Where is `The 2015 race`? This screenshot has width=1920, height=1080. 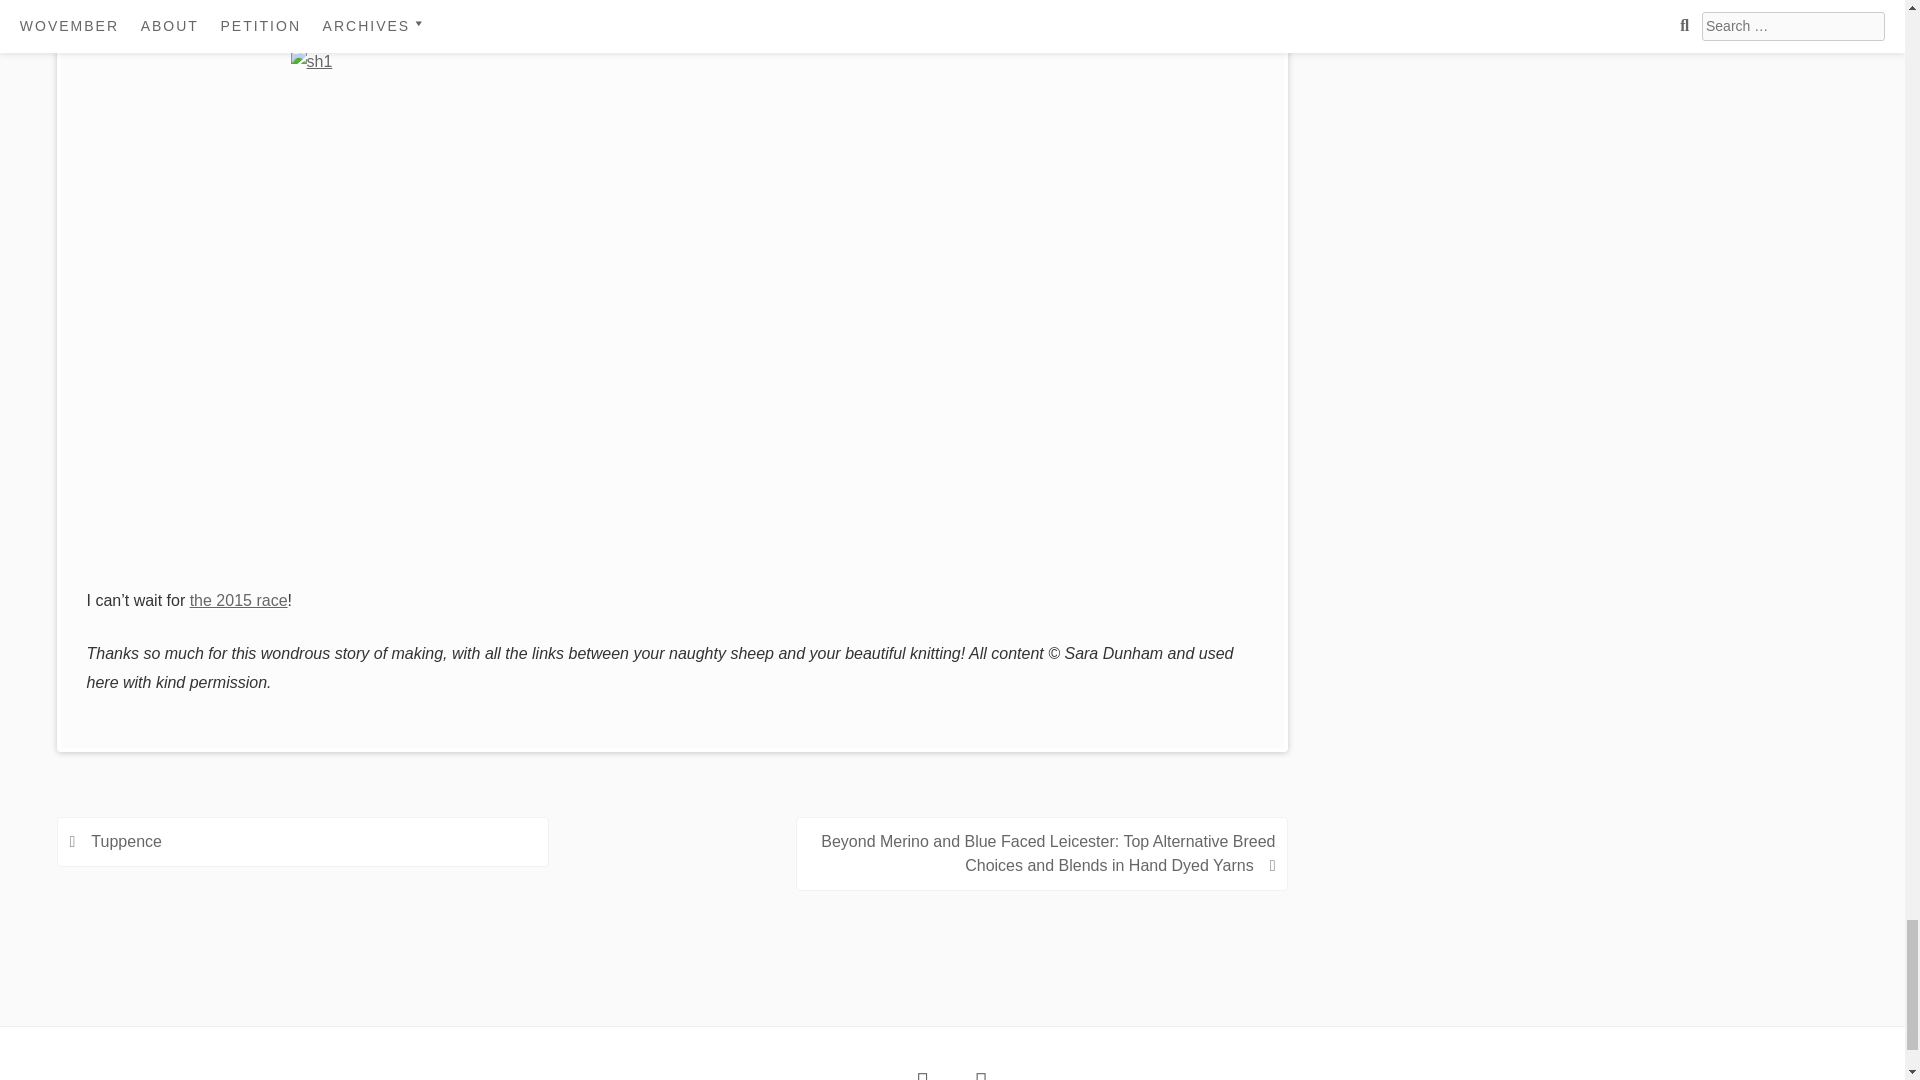 The 2015 race is located at coordinates (239, 600).